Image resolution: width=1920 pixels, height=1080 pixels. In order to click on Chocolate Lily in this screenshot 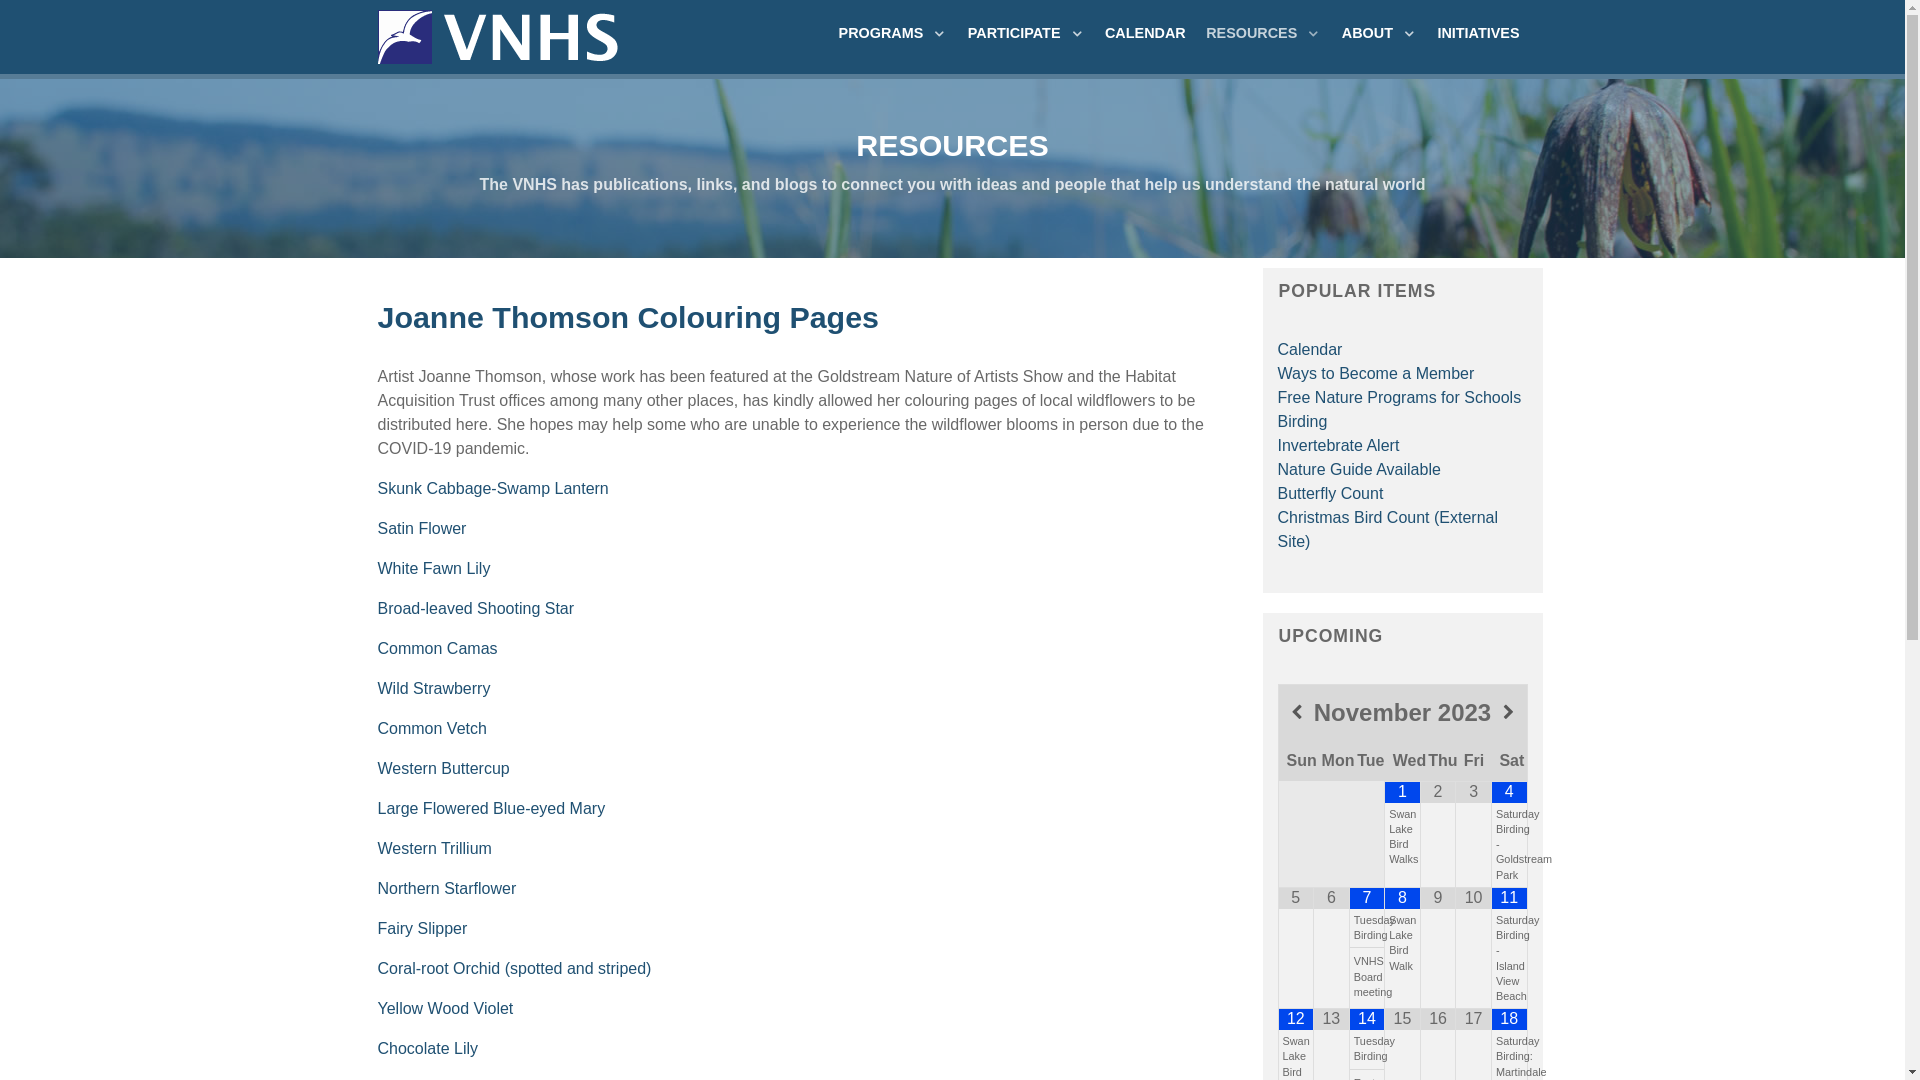, I will do `click(428, 1048)`.